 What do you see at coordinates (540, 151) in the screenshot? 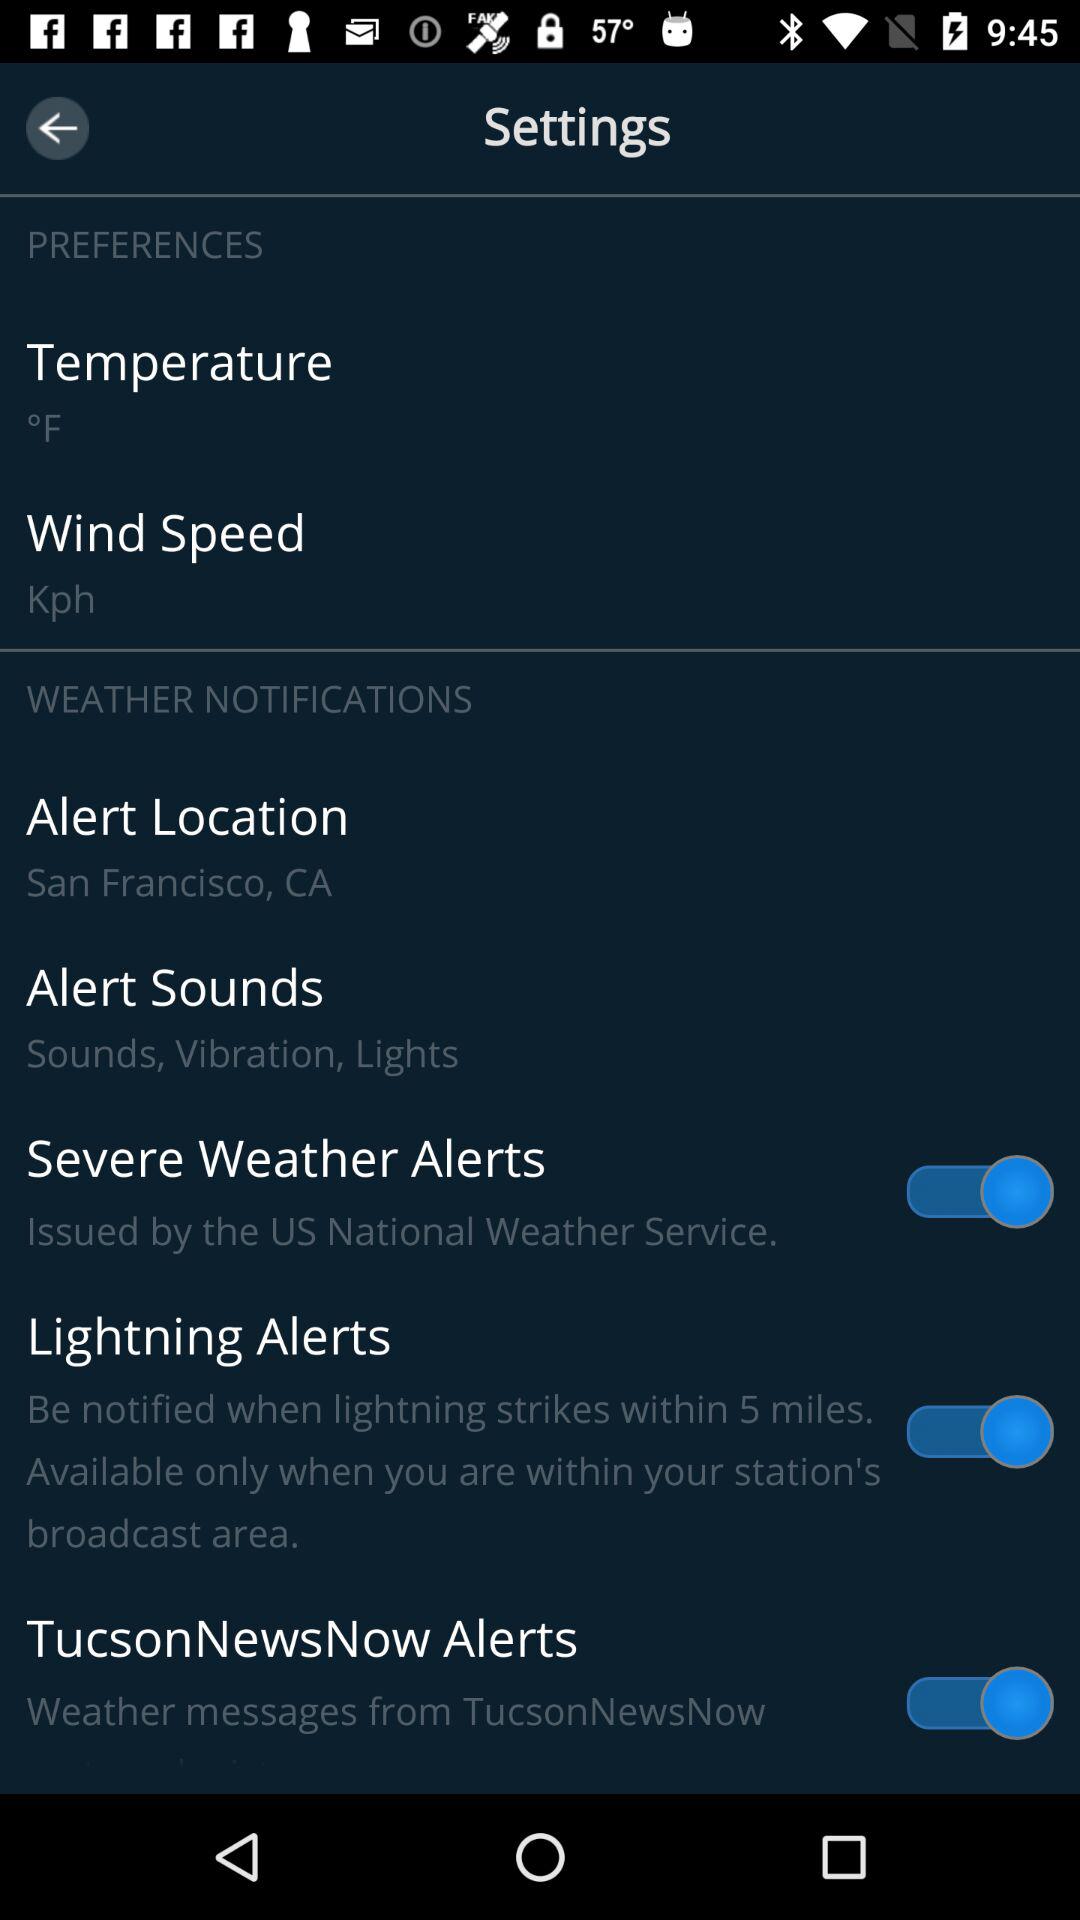
I see `select the text which says settings` at bounding box center [540, 151].